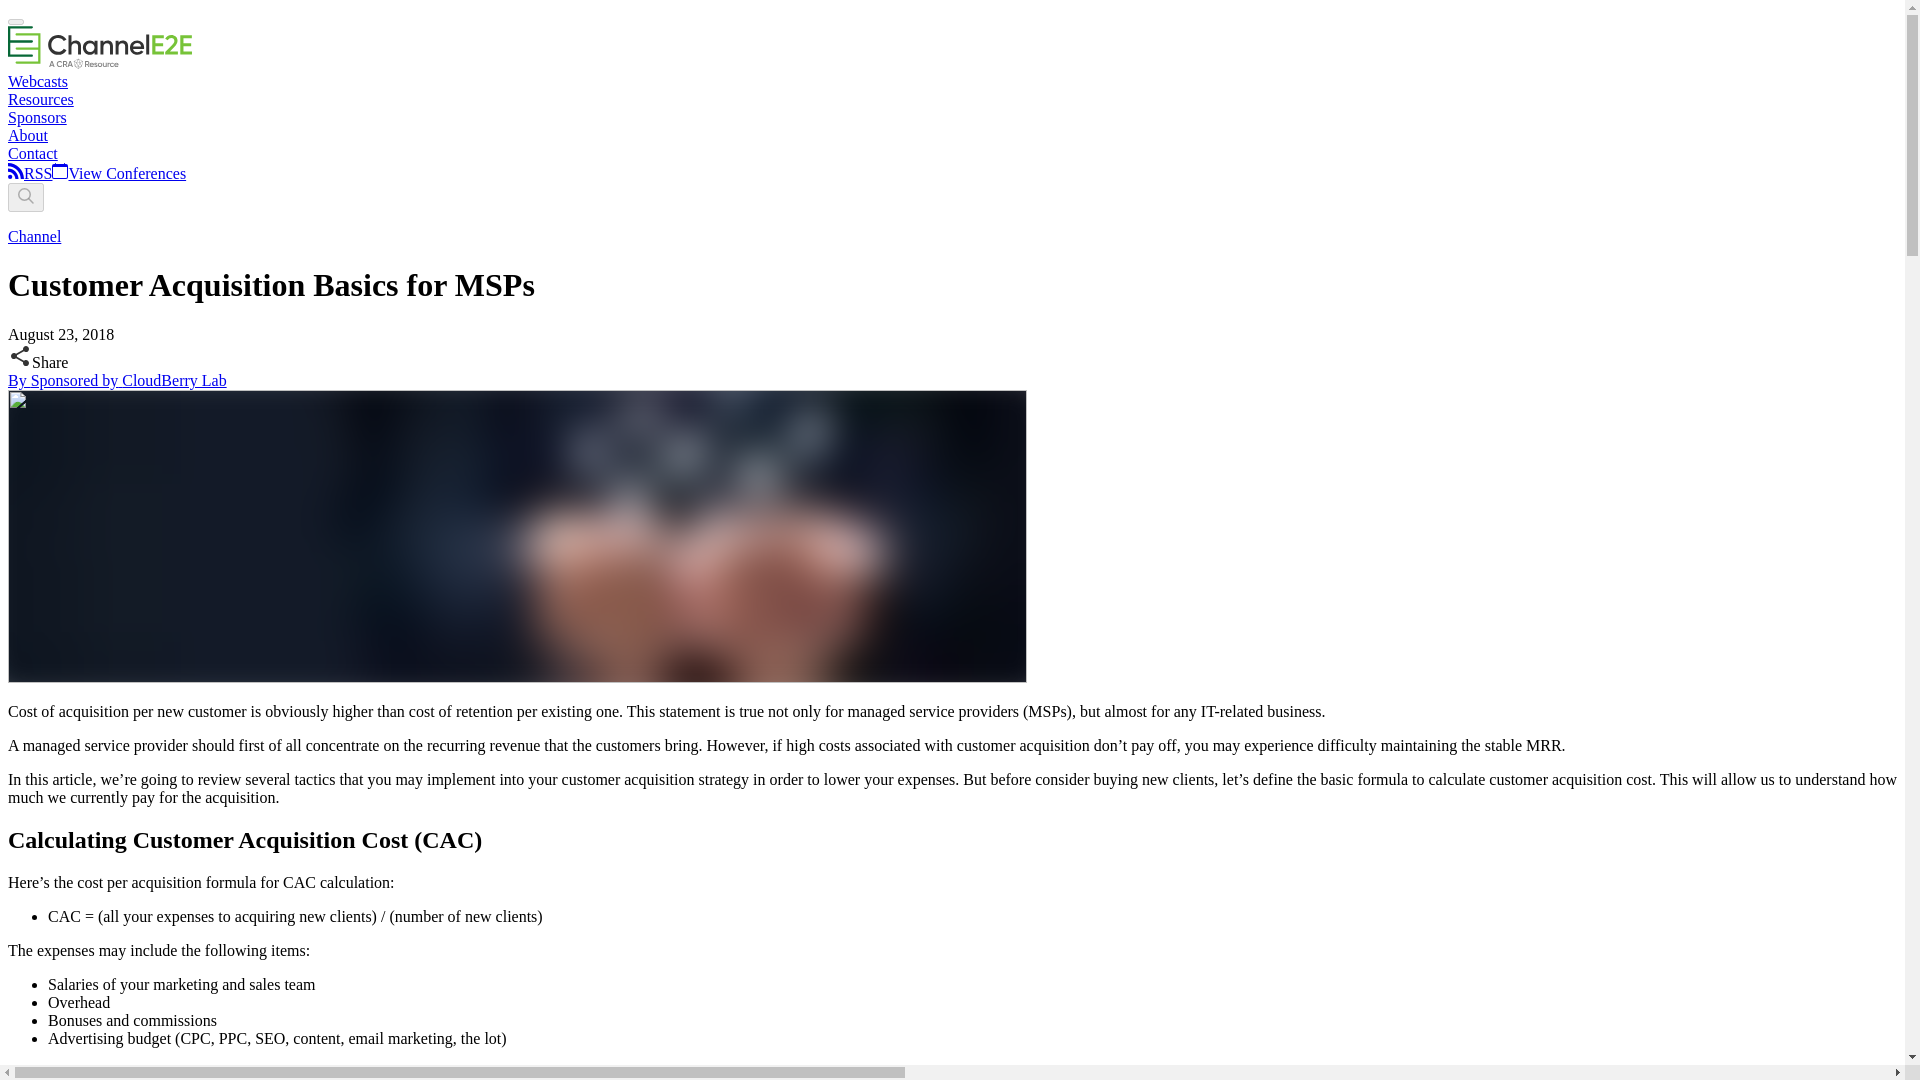  What do you see at coordinates (37, 81) in the screenshot?
I see `Webcasts` at bounding box center [37, 81].